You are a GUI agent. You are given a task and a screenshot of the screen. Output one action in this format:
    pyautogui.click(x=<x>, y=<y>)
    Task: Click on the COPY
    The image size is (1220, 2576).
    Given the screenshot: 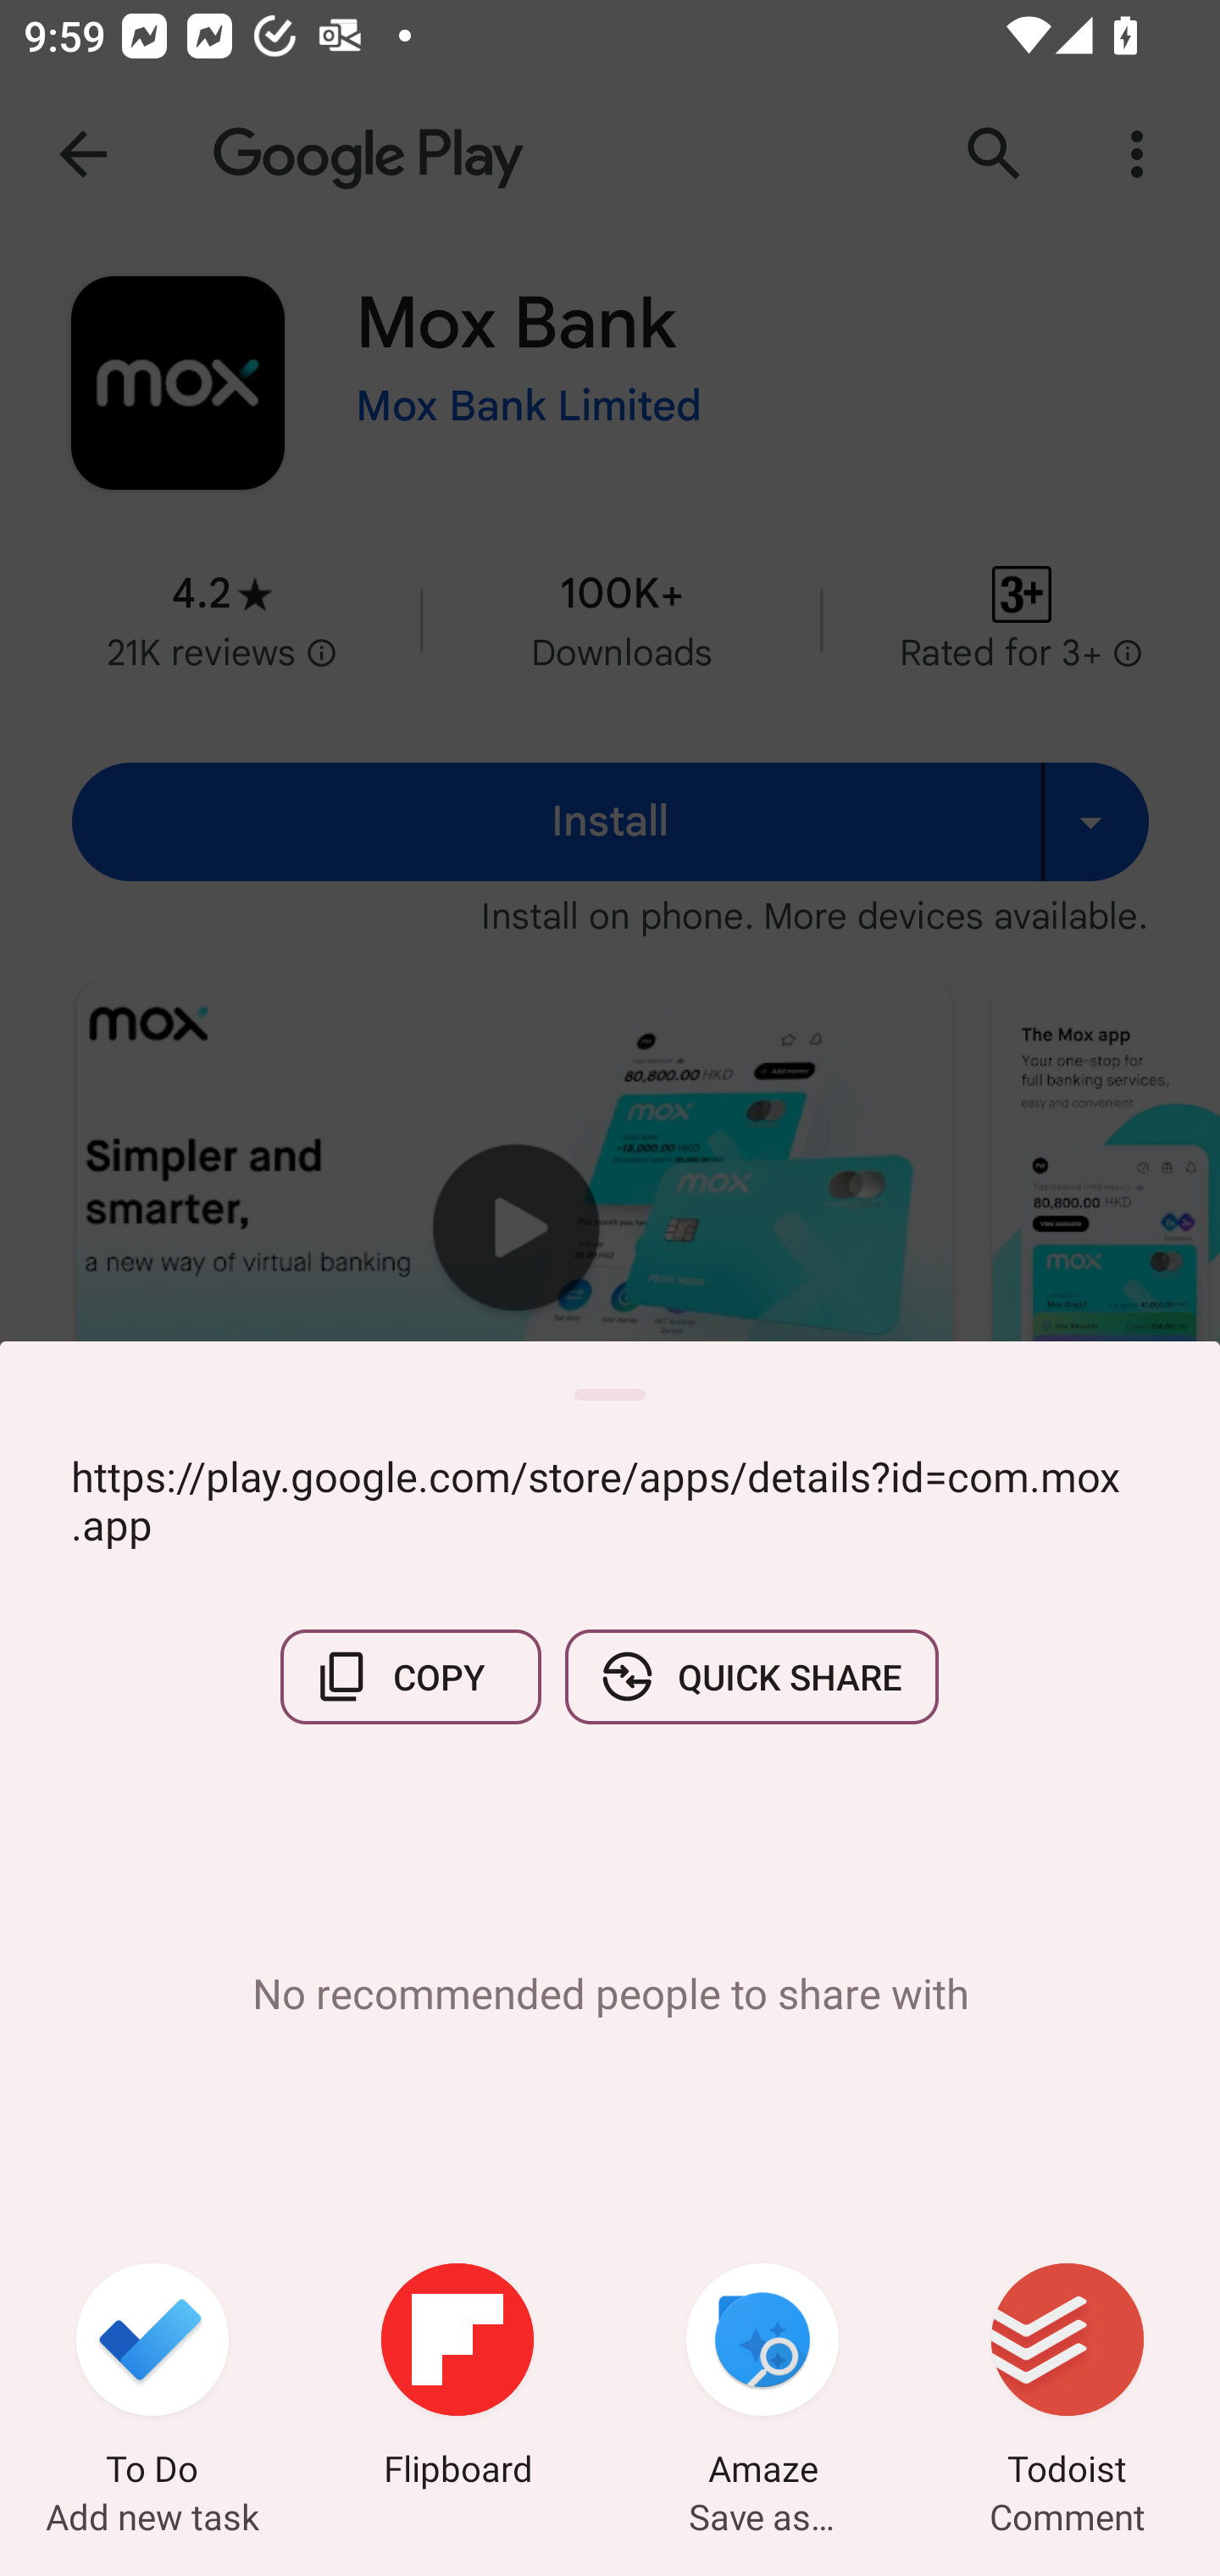 What is the action you would take?
    pyautogui.click(x=411, y=1676)
    